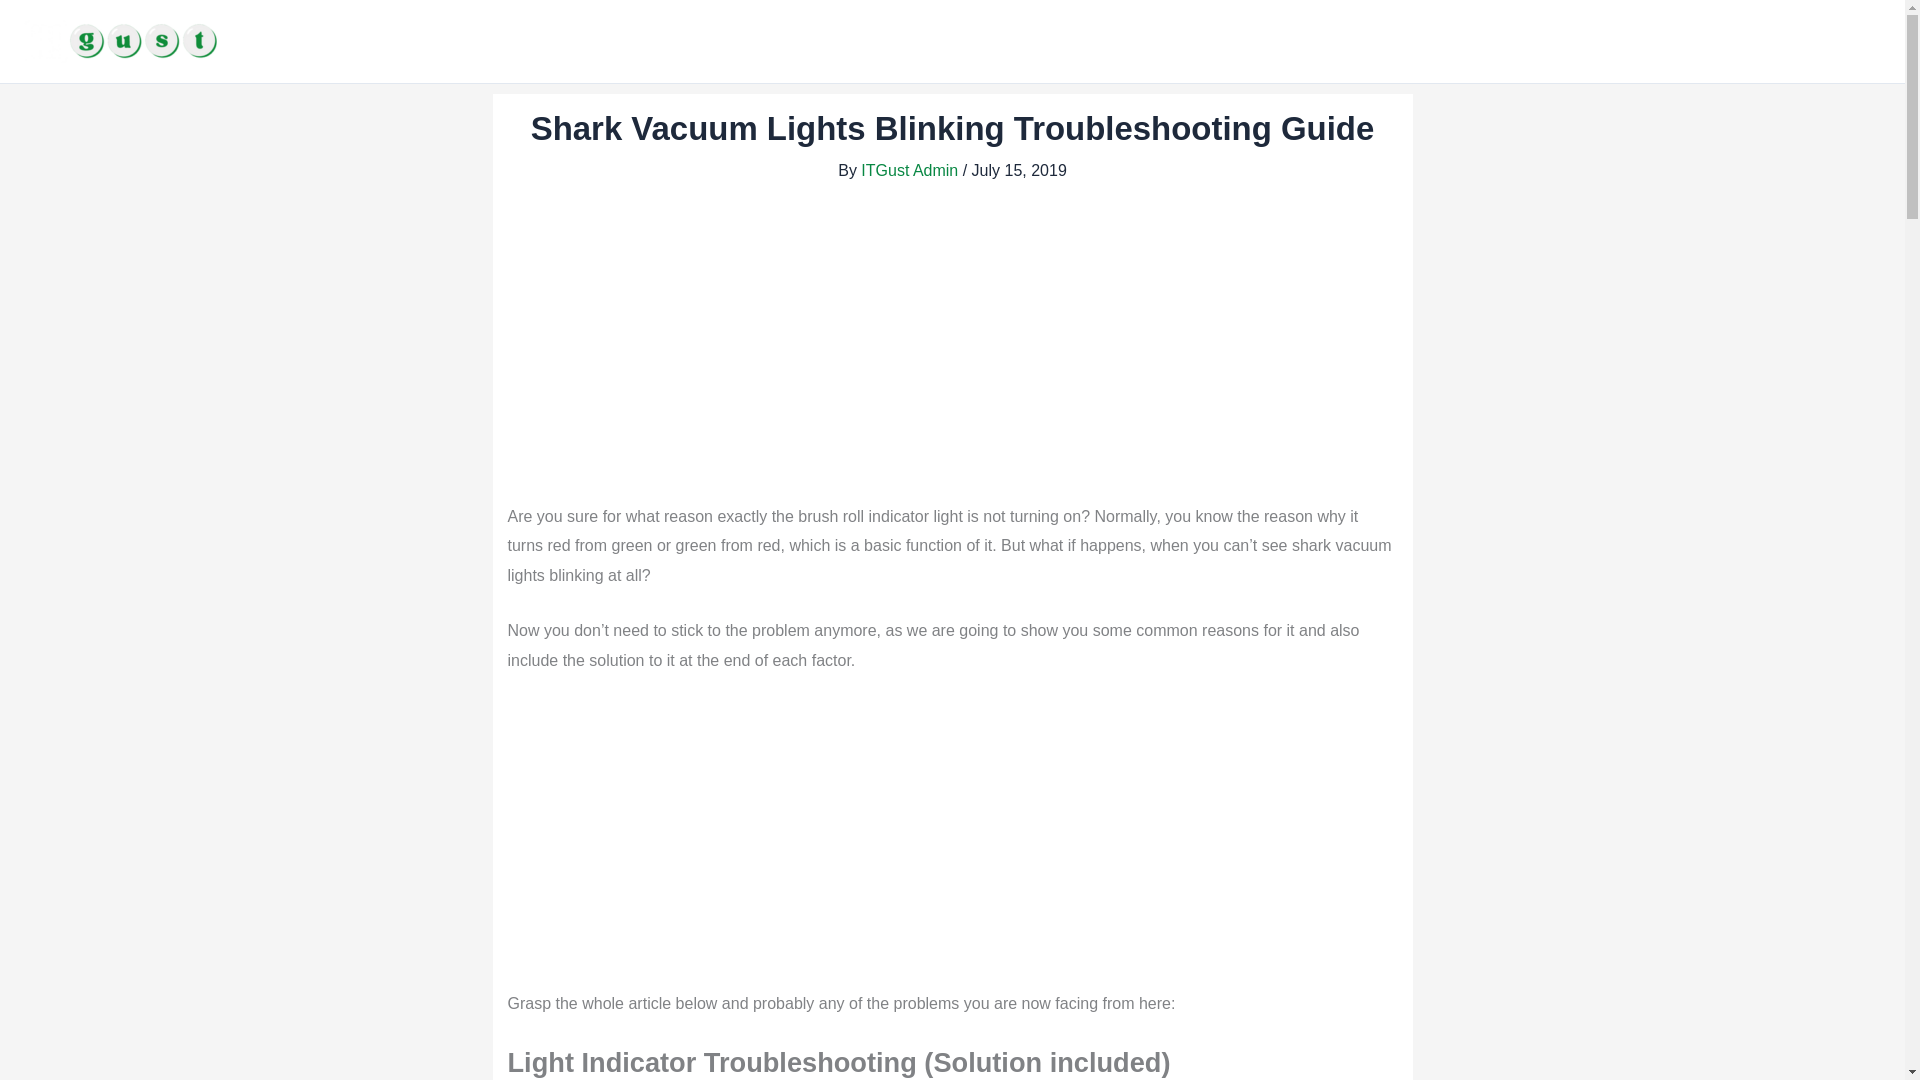  What do you see at coordinates (910, 170) in the screenshot?
I see `View all posts by ITGust Admin` at bounding box center [910, 170].